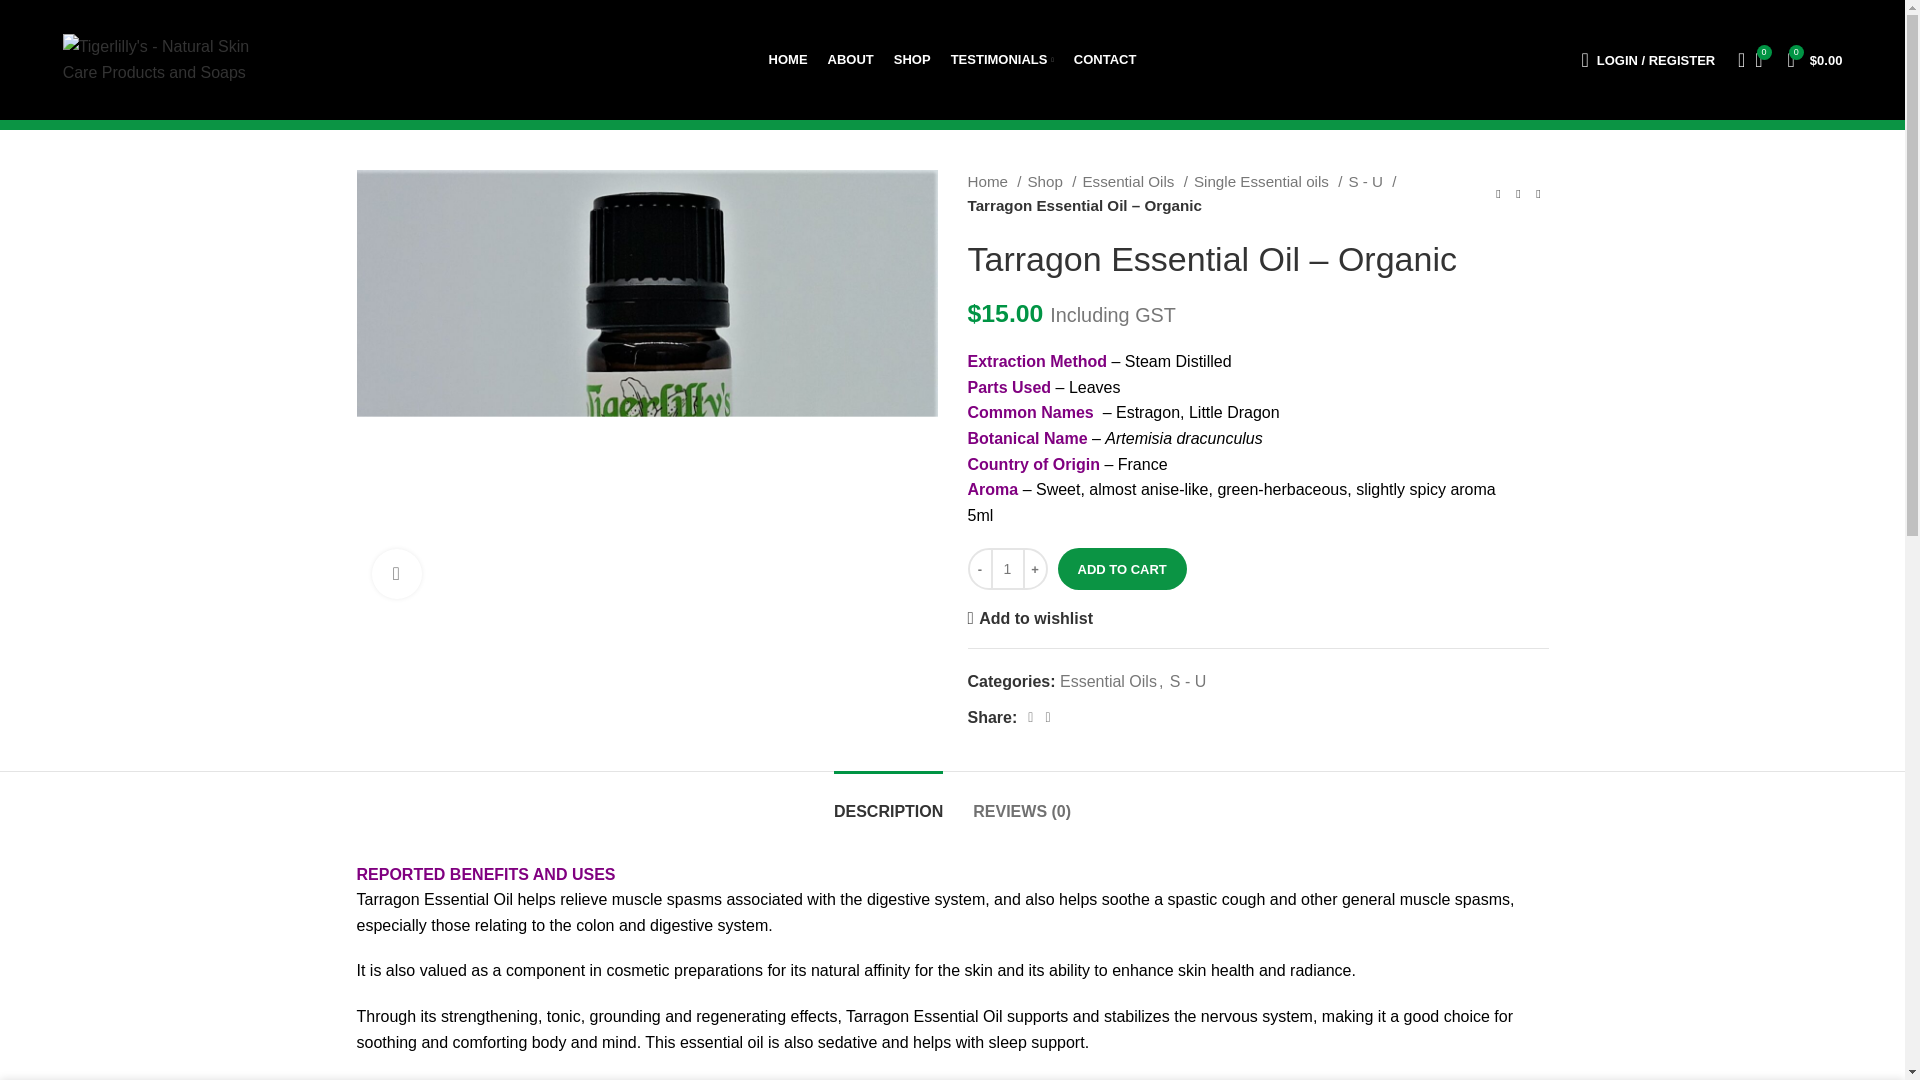 The image size is (1920, 1080). What do you see at coordinates (1647, 59) in the screenshot?
I see `My account` at bounding box center [1647, 59].